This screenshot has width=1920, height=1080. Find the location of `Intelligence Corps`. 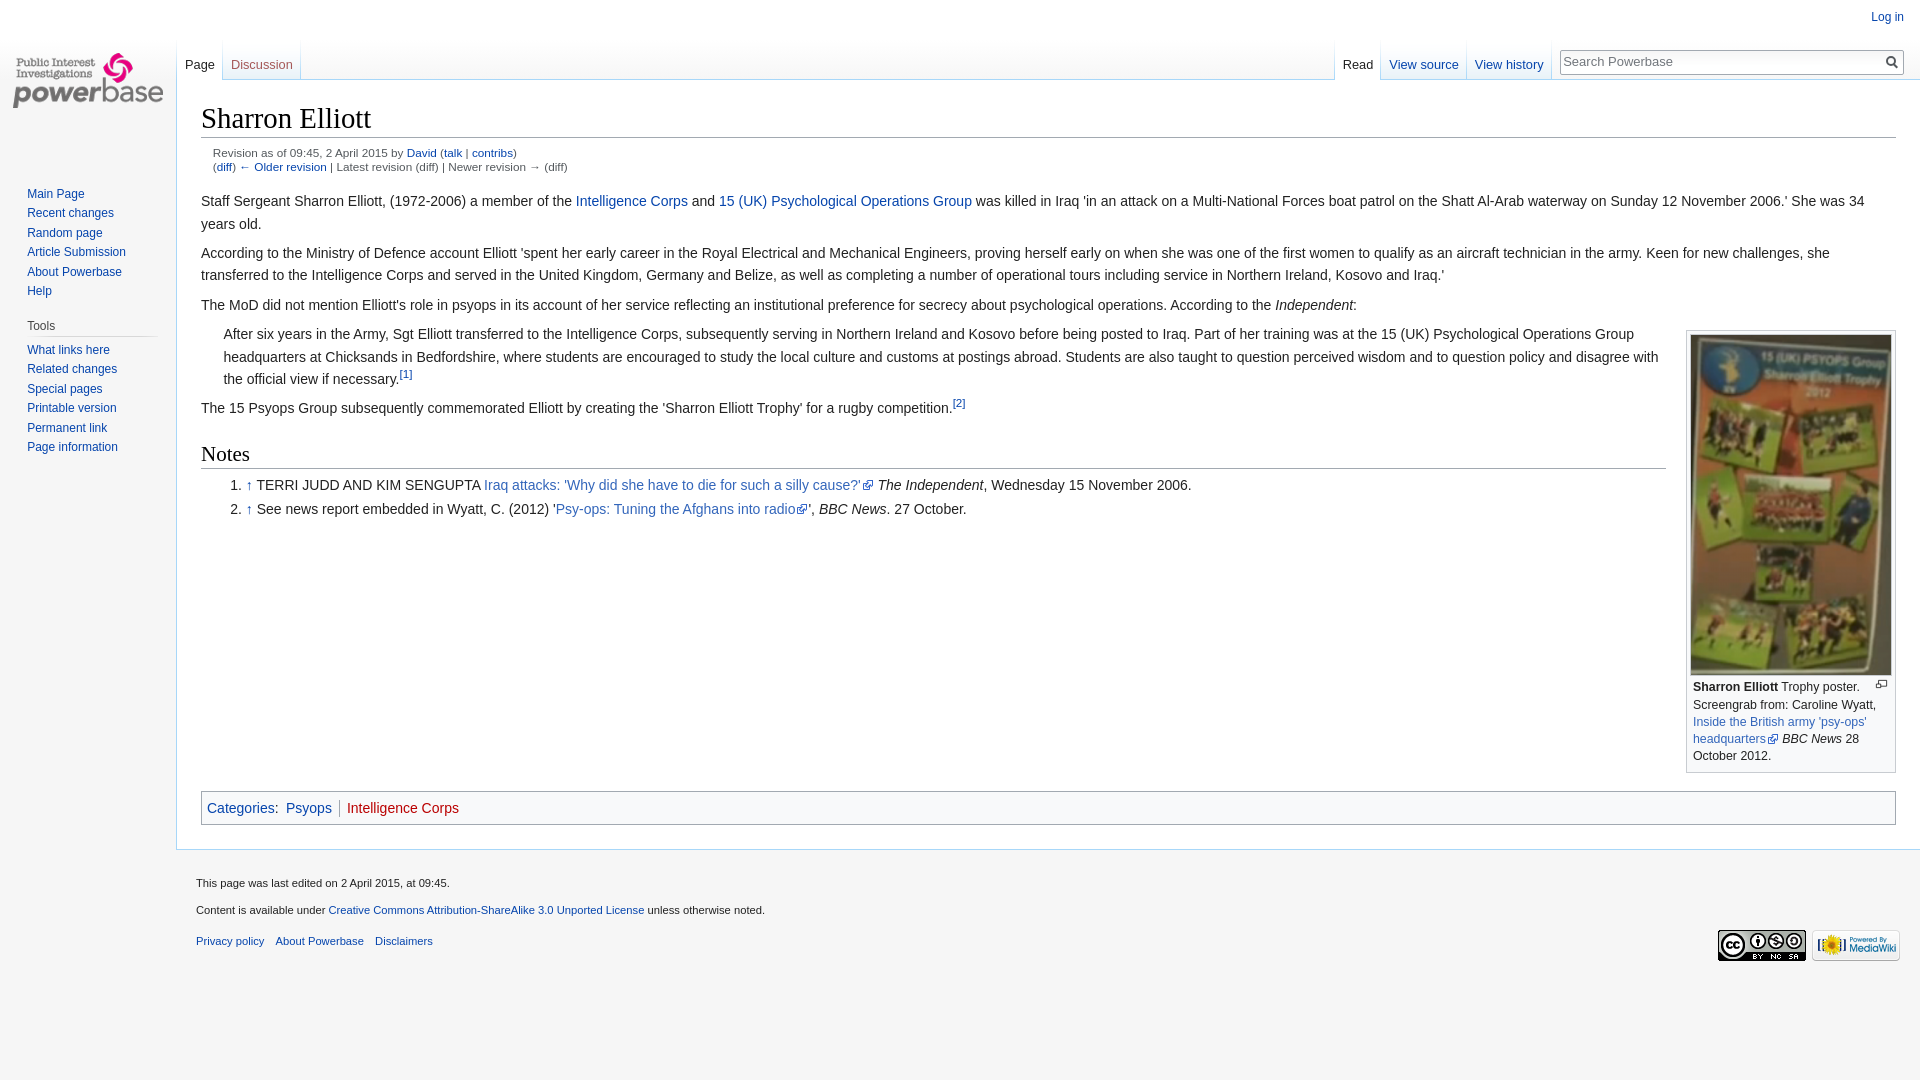

Intelligence Corps is located at coordinates (402, 808).